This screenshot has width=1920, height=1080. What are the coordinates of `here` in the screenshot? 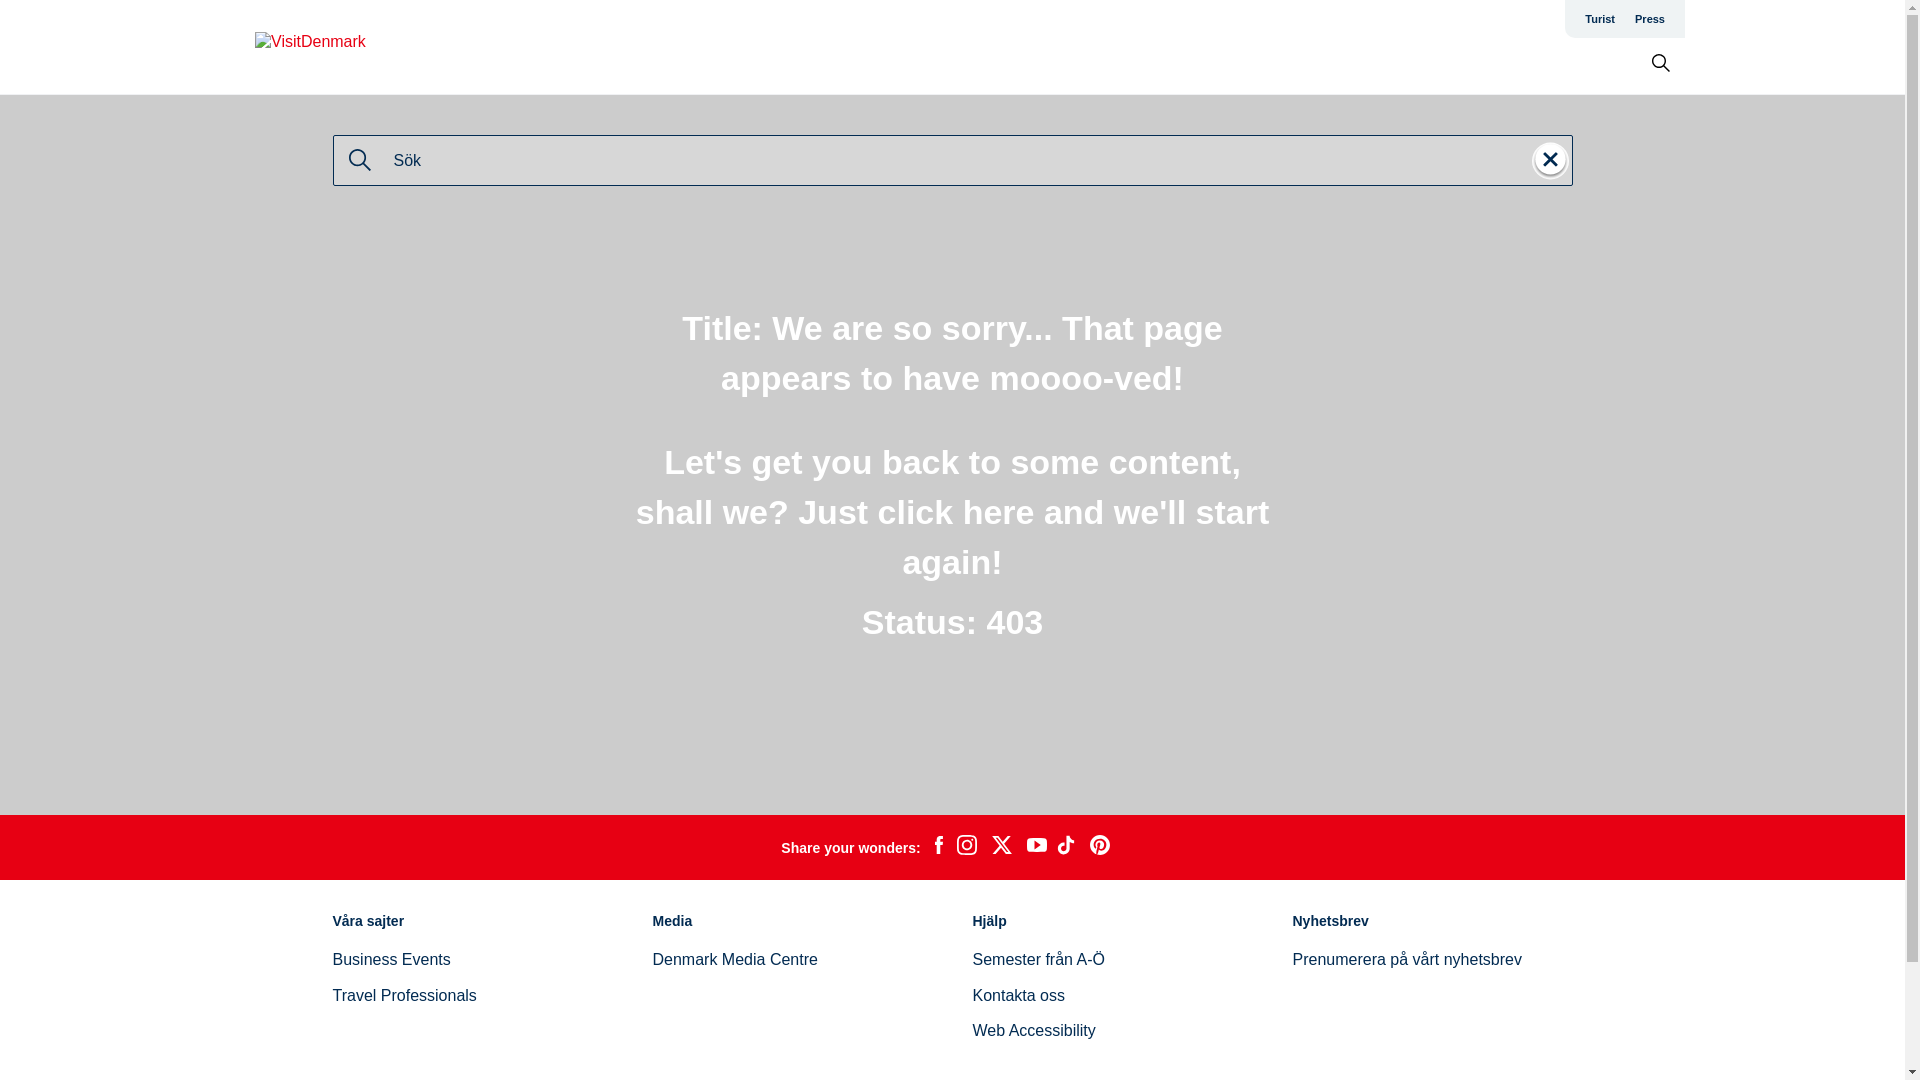 It's located at (998, 512).